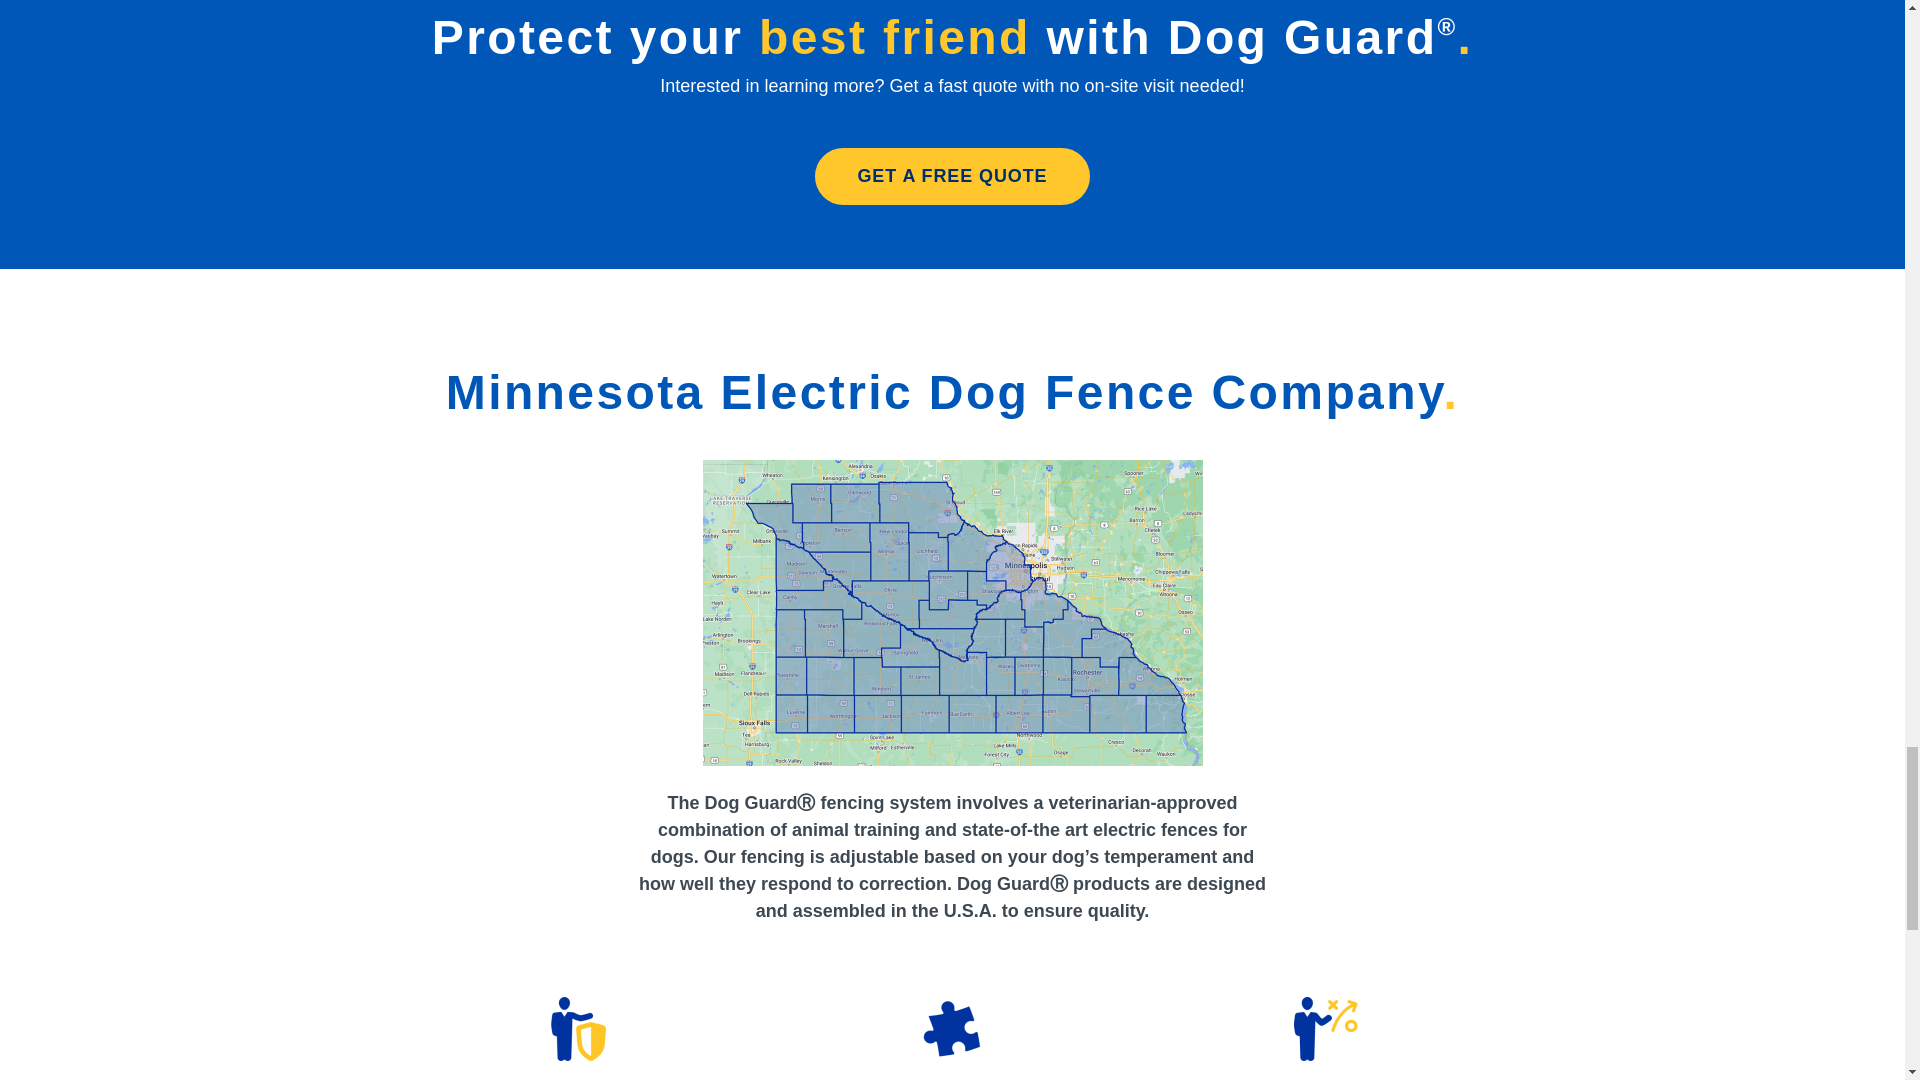 The image size is (1920, 1080). What do you see at coordinates (951, 176) in the screenshot?
I see `GET A FREE QUOTE` at bounding box center [951, 176].